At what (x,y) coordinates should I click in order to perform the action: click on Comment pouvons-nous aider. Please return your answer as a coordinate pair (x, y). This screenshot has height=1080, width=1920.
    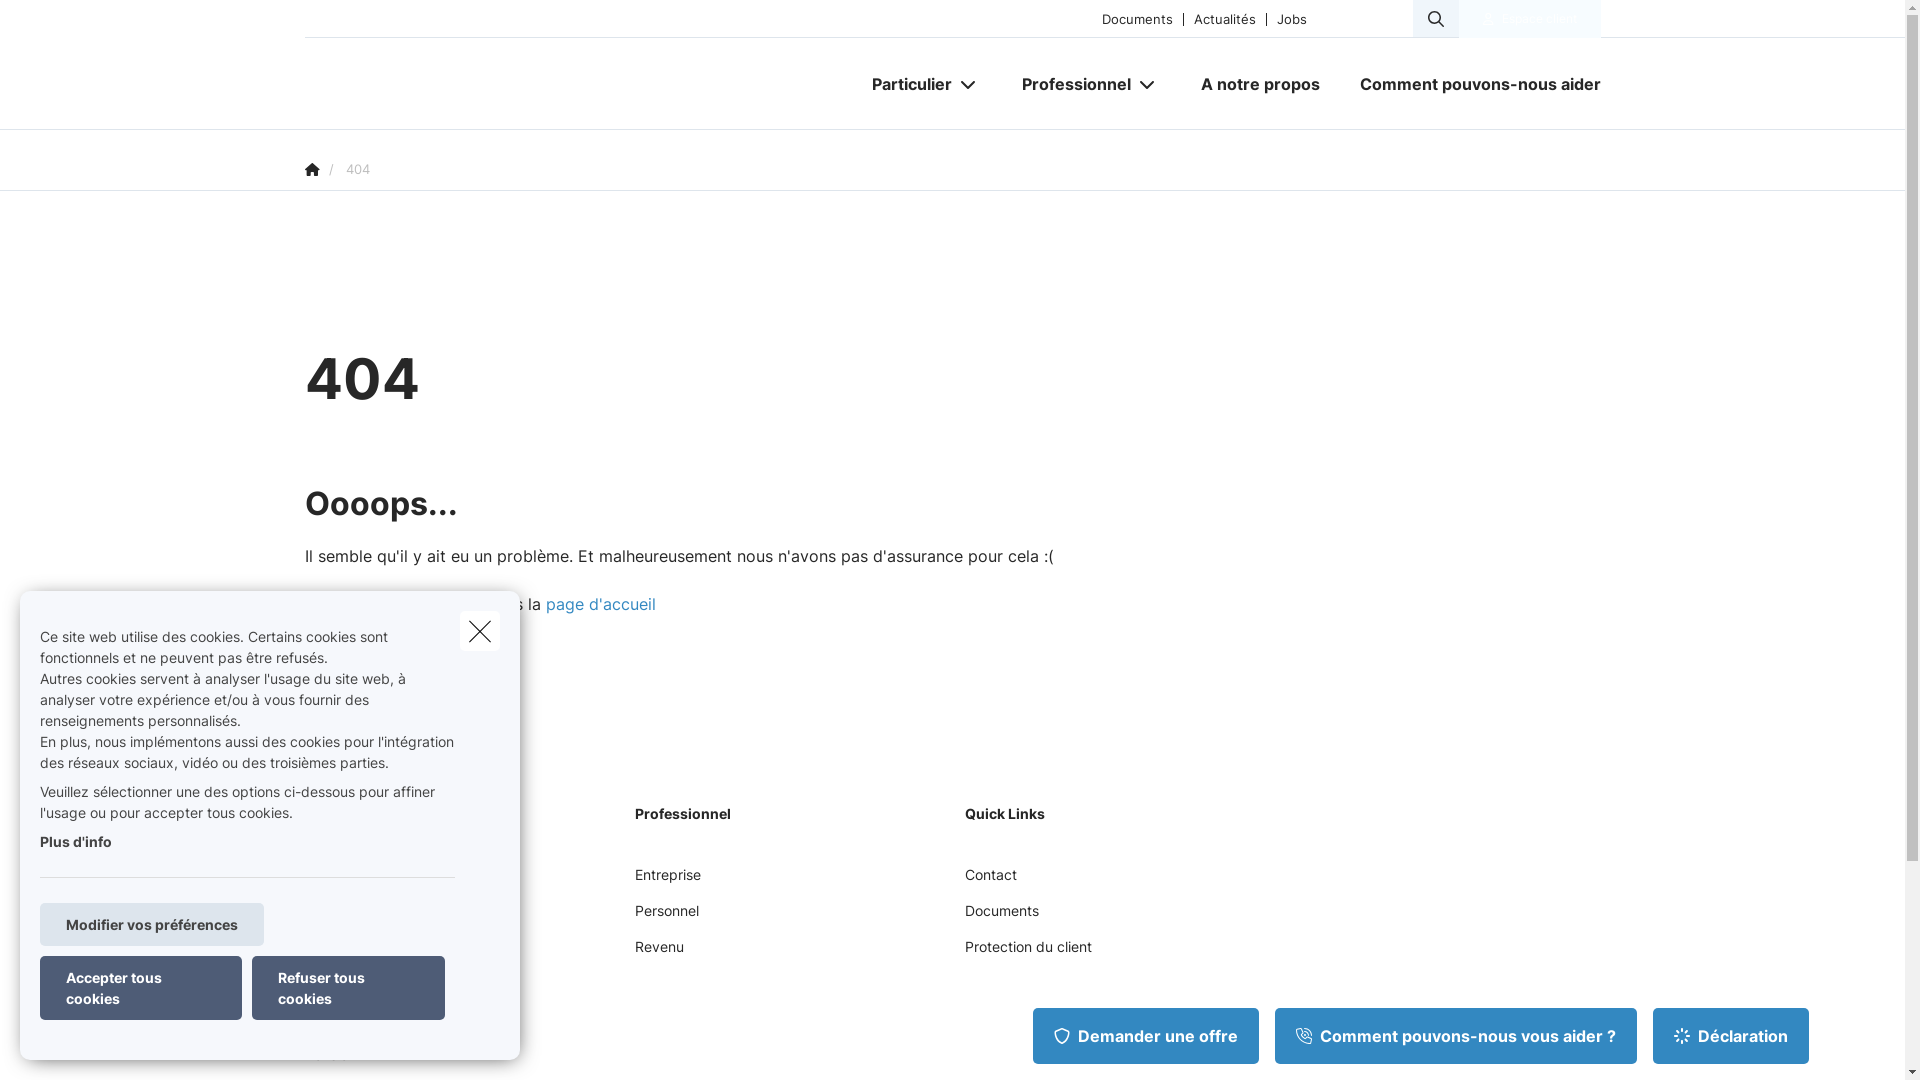
    Looking at the image, I should click on (1470, 84).